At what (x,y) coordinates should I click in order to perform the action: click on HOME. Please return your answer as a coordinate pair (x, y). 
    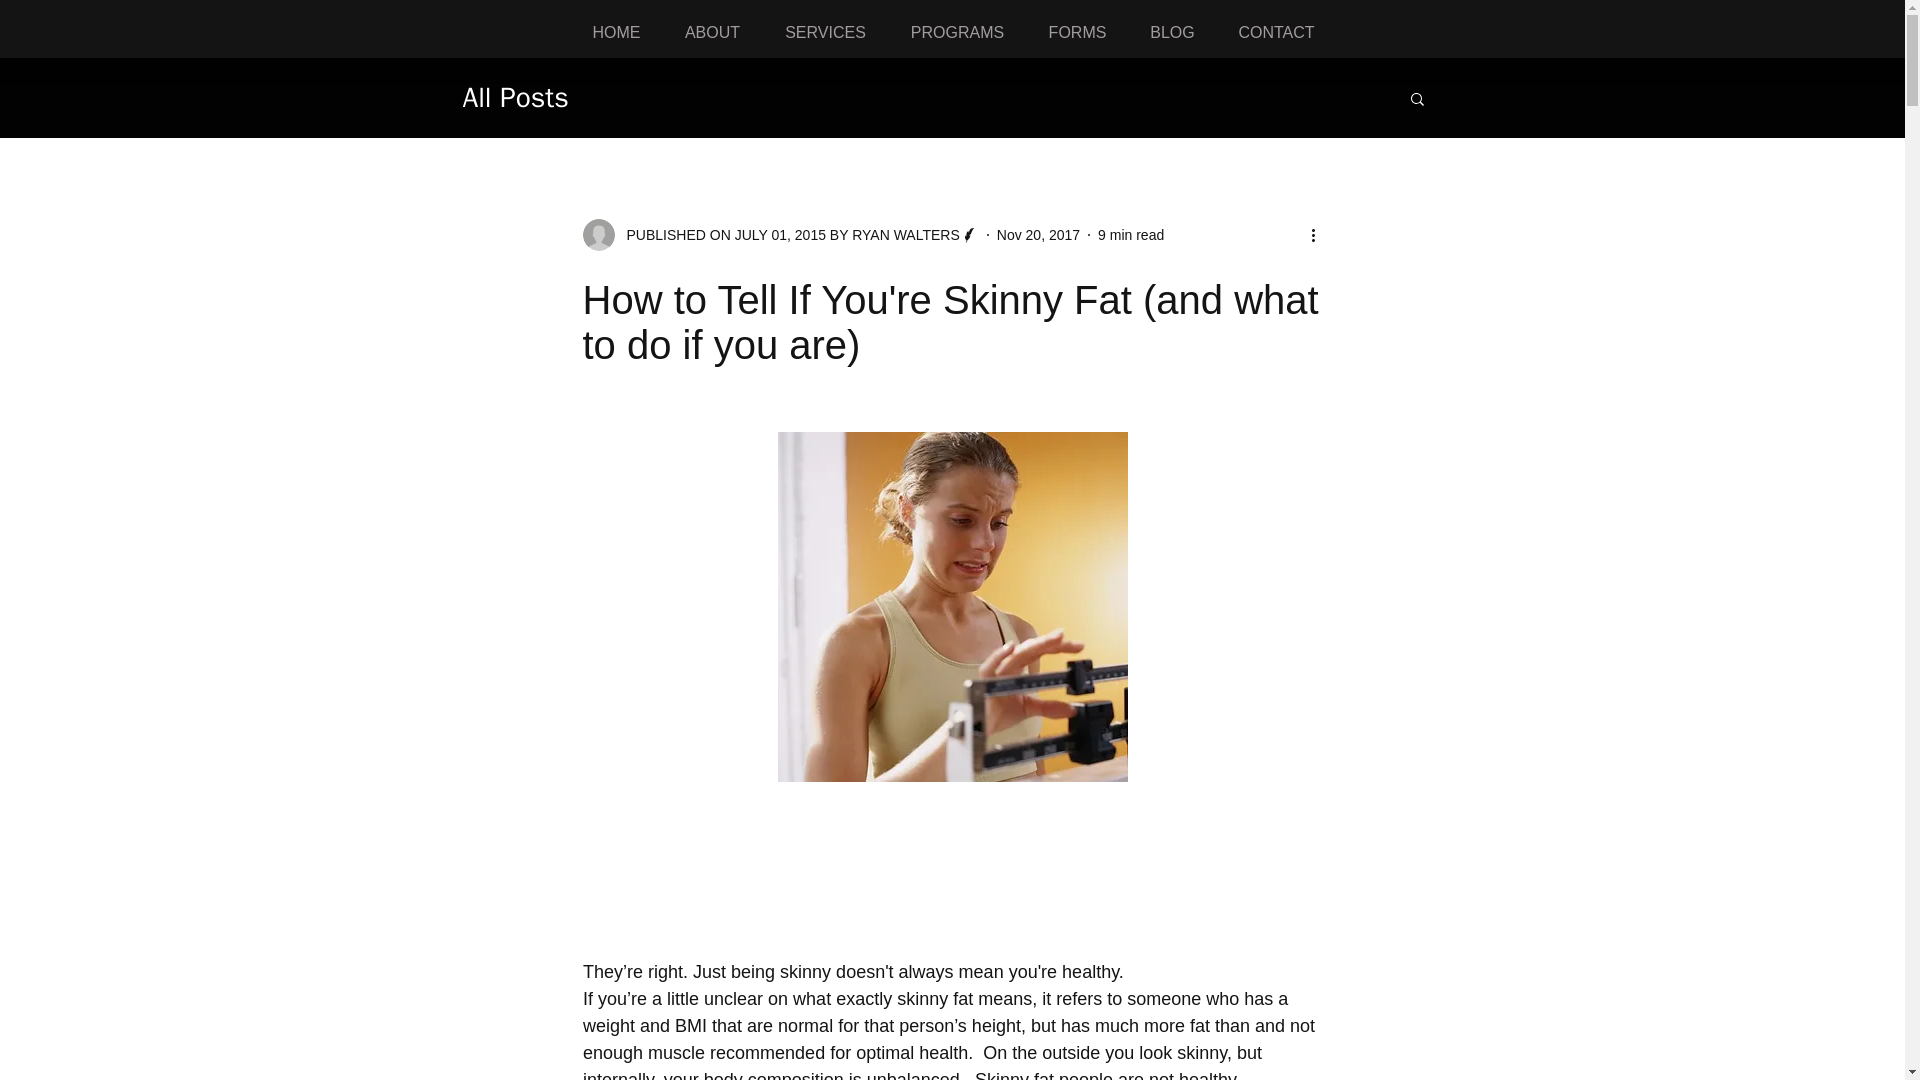
    Looking at the image, I should click on (616, 32).